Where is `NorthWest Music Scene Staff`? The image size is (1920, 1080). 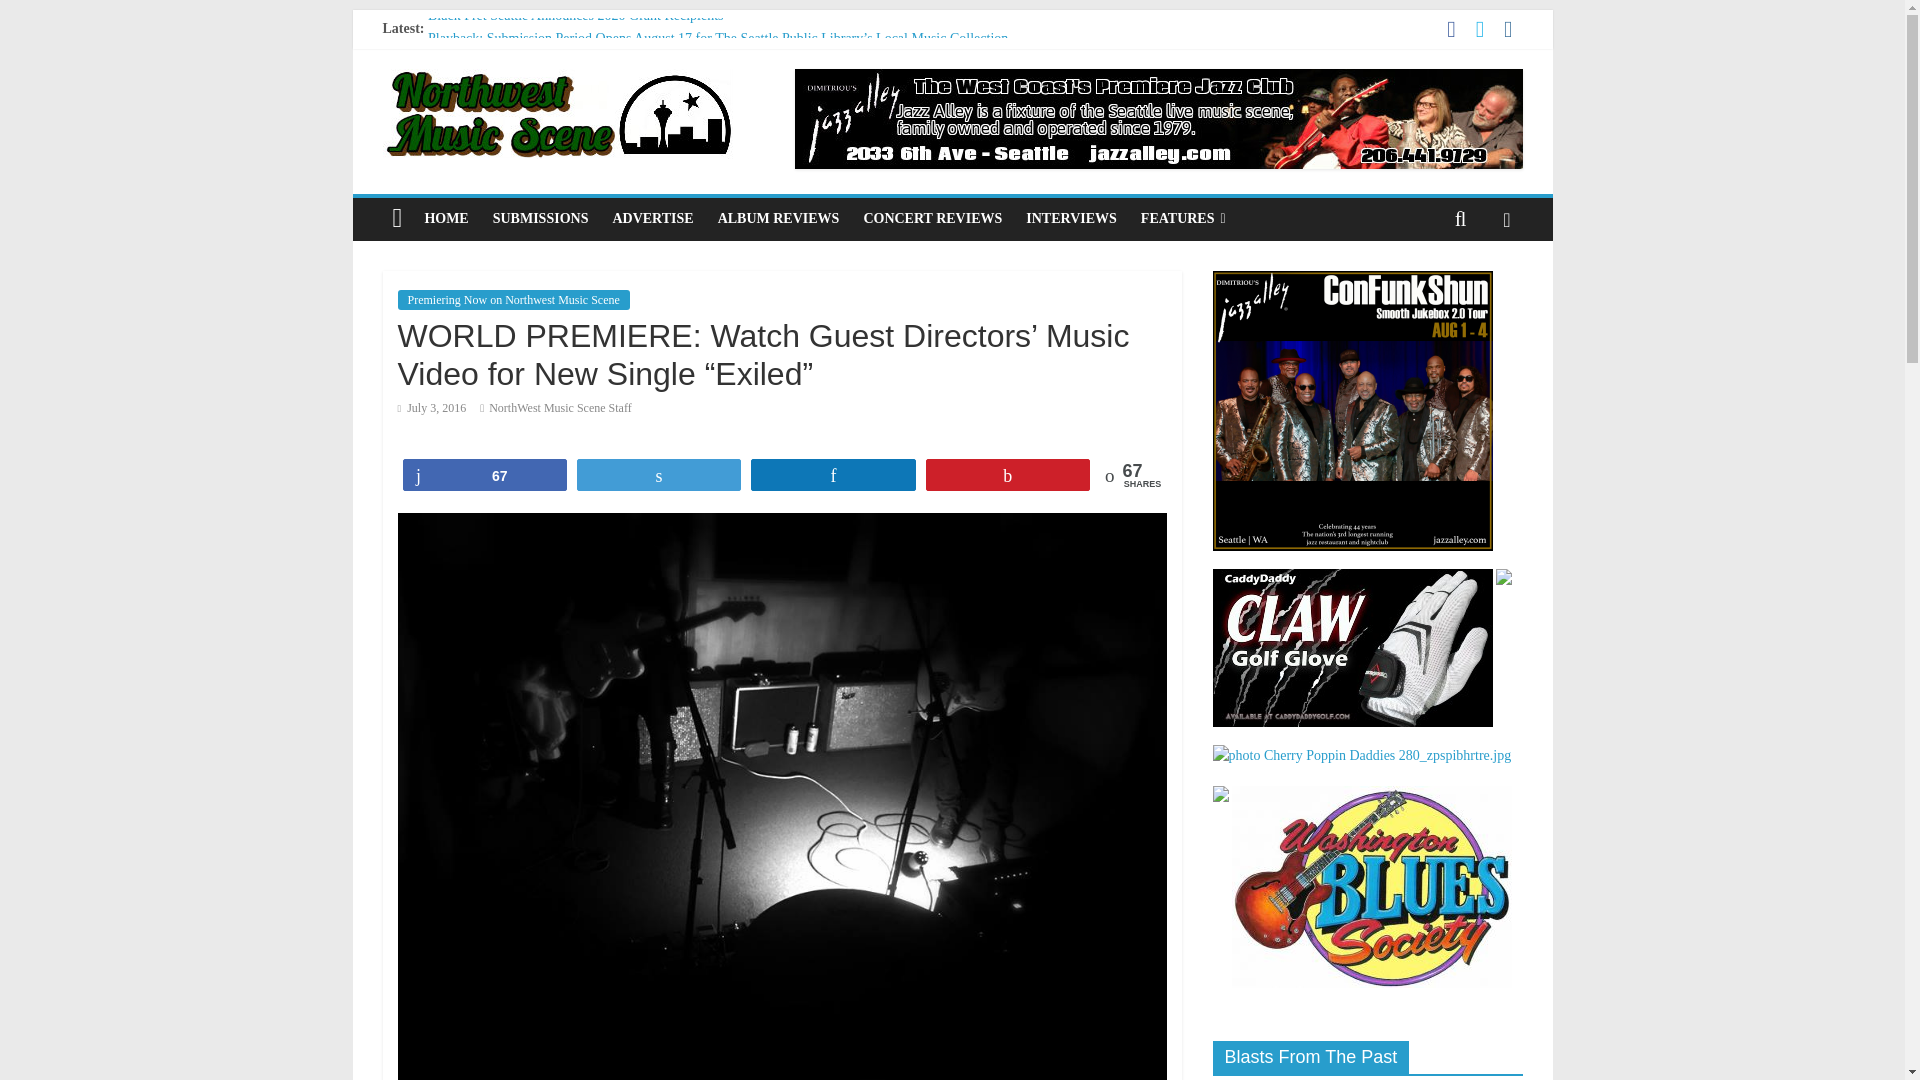 NorthWest Music Scene Staff is located at coordinates (560, 407).